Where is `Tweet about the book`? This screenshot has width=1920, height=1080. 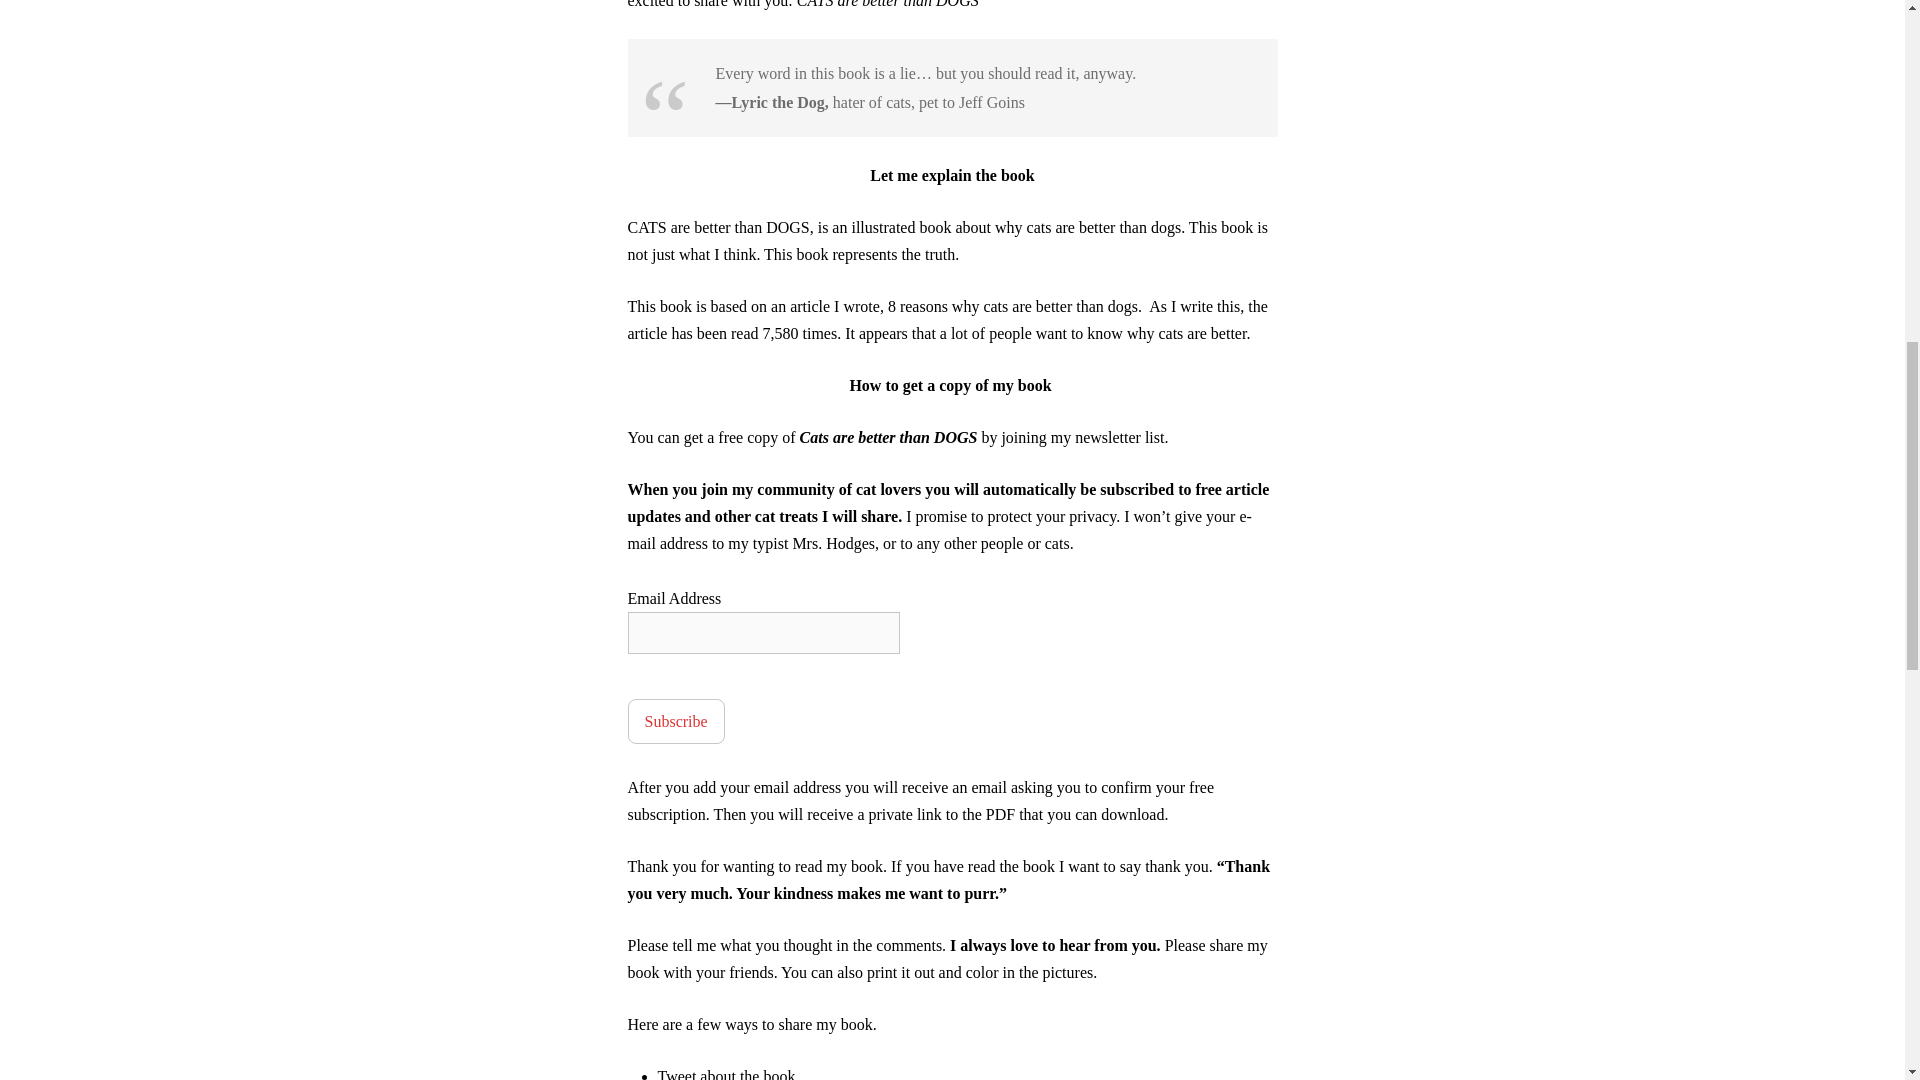
Tweet about the book is located at coordinates (727, 1074).